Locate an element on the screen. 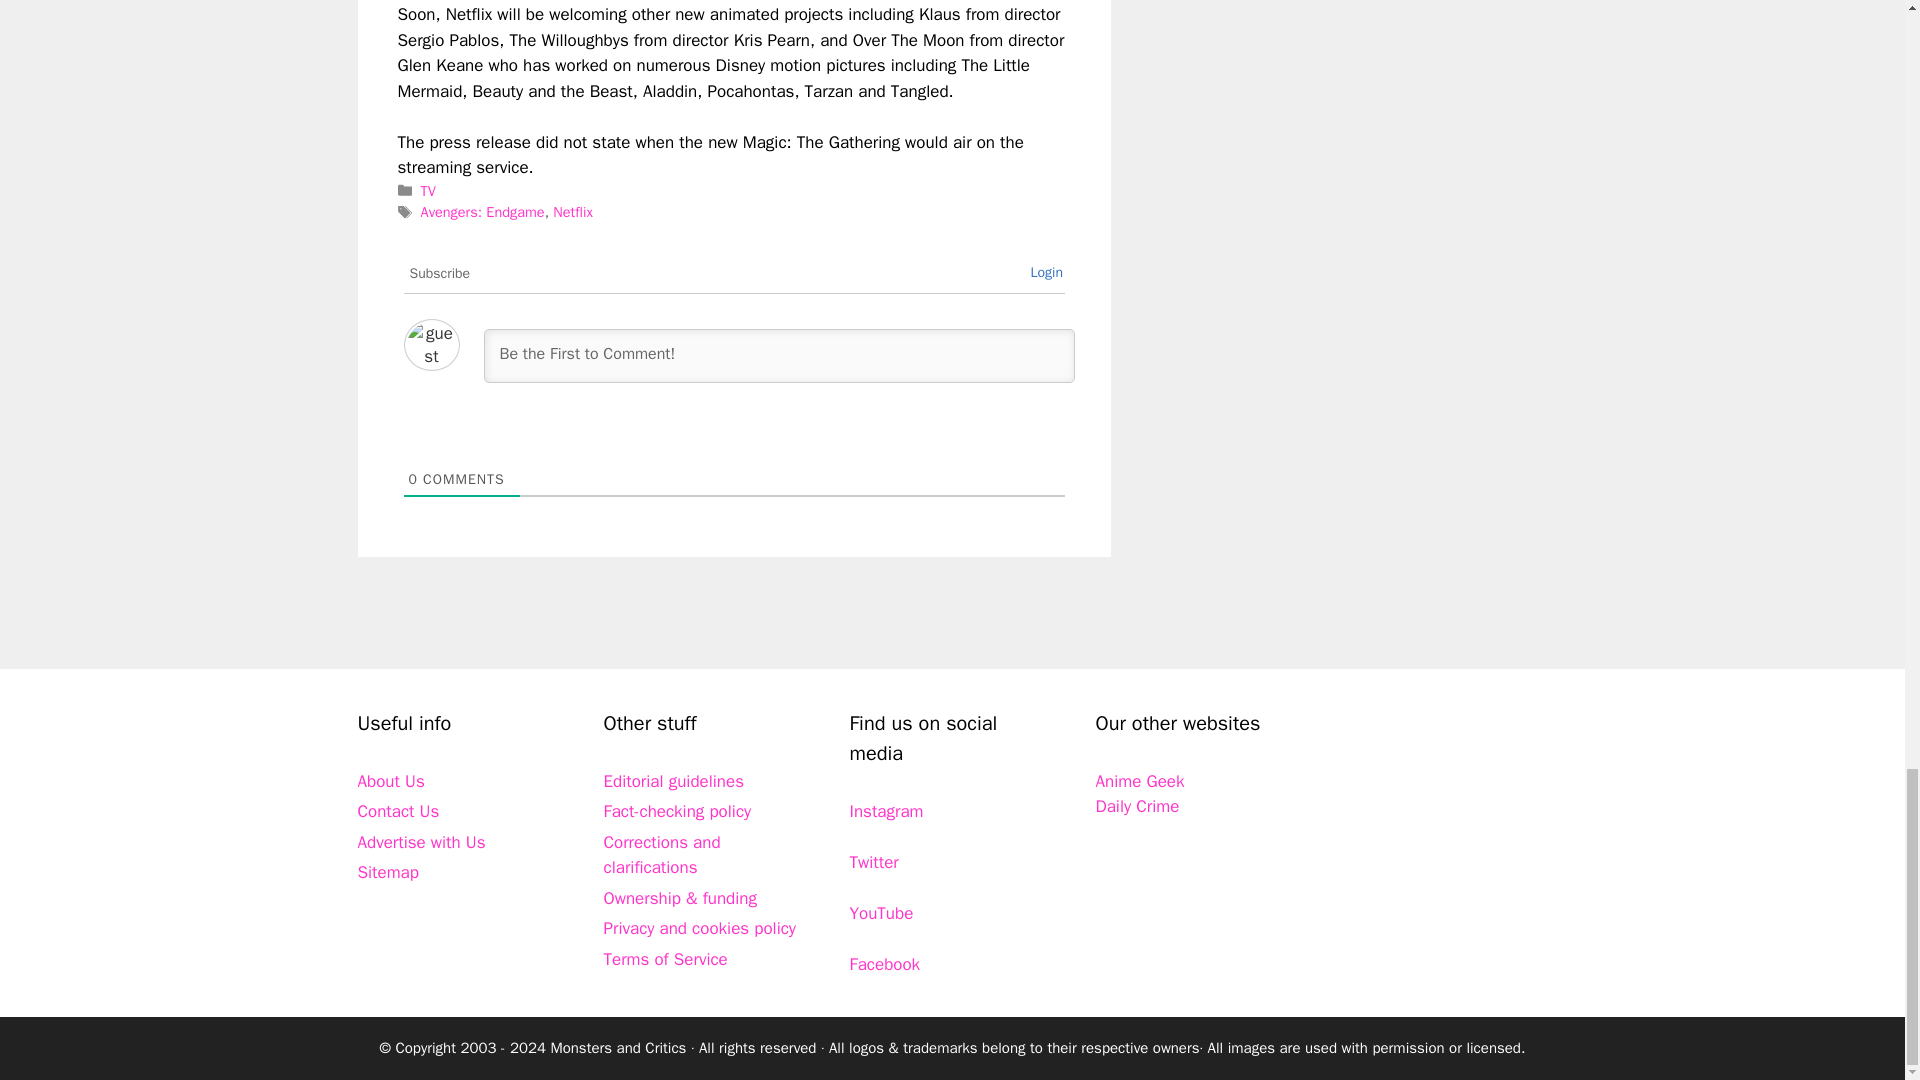 This screenshot has width=1920, height=1080. Fact-checking policy is located at coordinates (678, 811).